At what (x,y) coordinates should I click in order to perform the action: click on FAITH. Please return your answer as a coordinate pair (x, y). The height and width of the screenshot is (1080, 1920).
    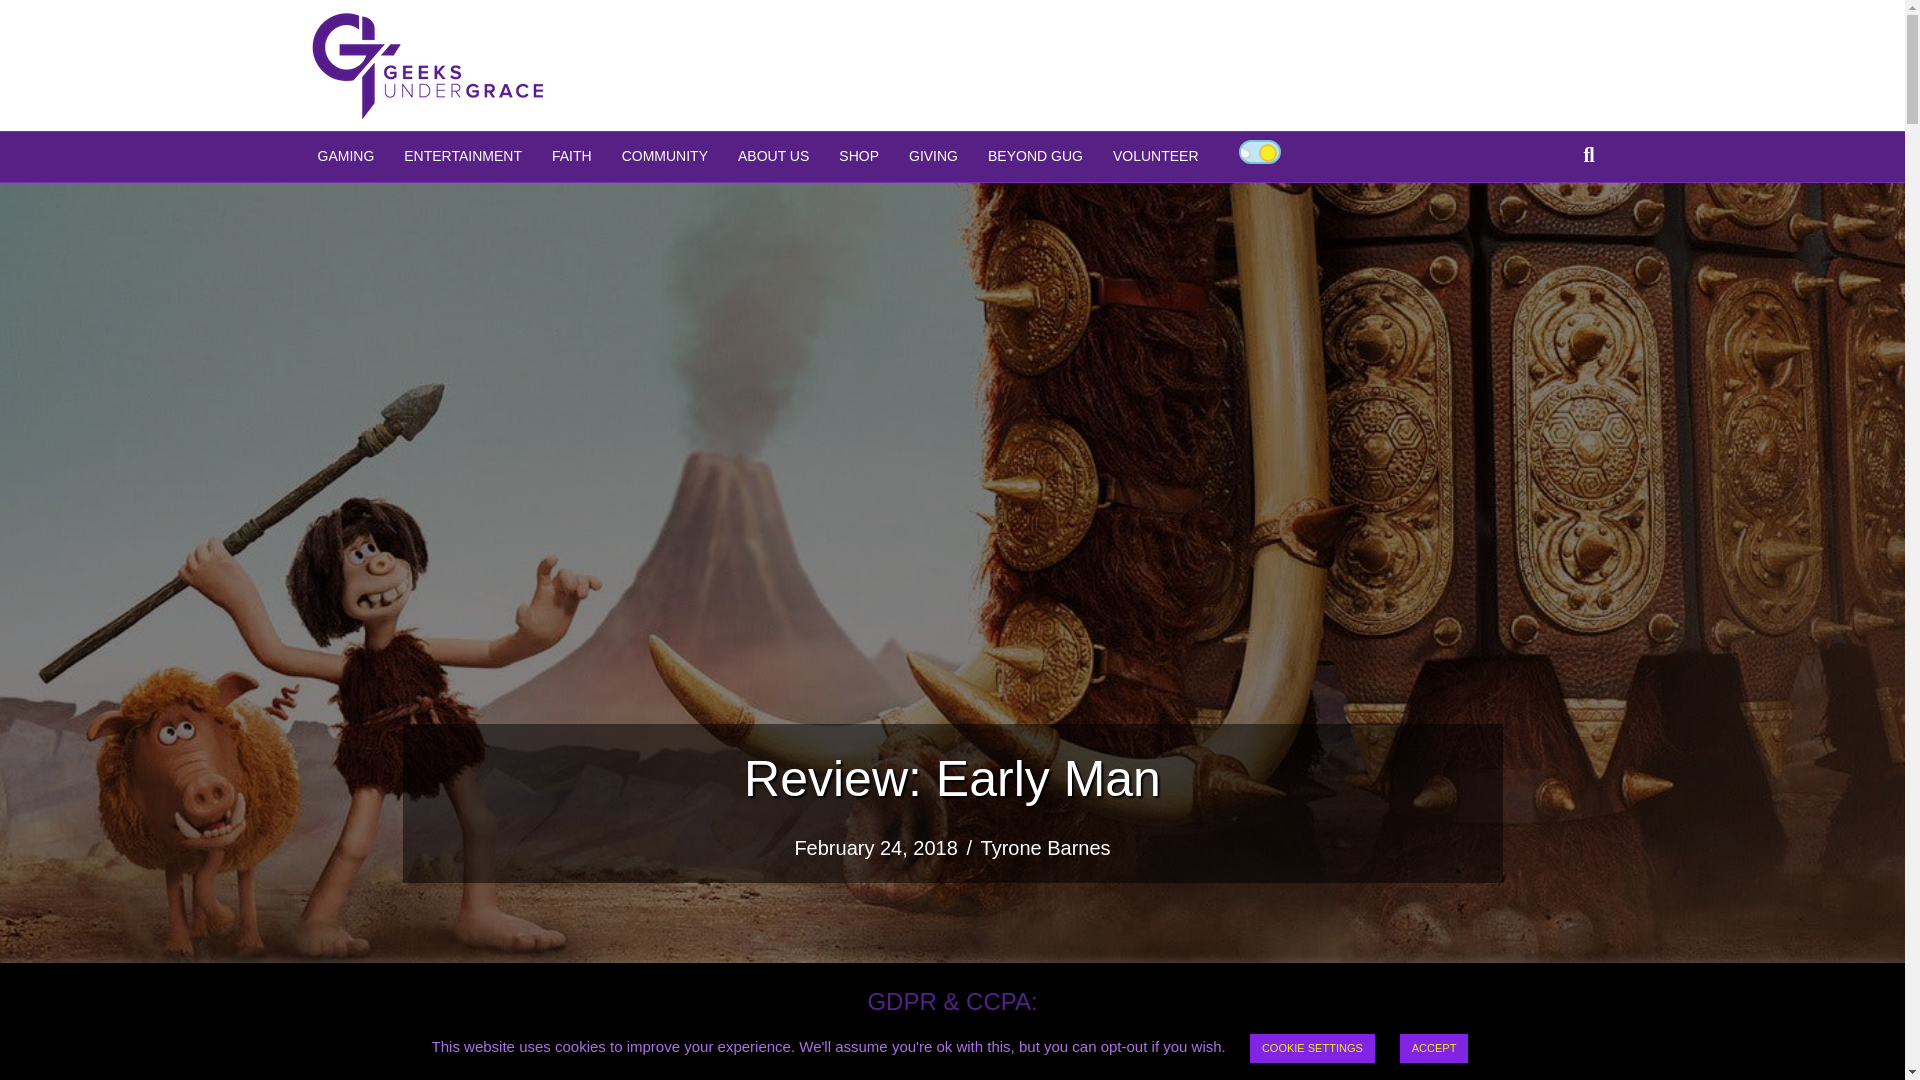
    Looking at the image, I should click on (572, 156).